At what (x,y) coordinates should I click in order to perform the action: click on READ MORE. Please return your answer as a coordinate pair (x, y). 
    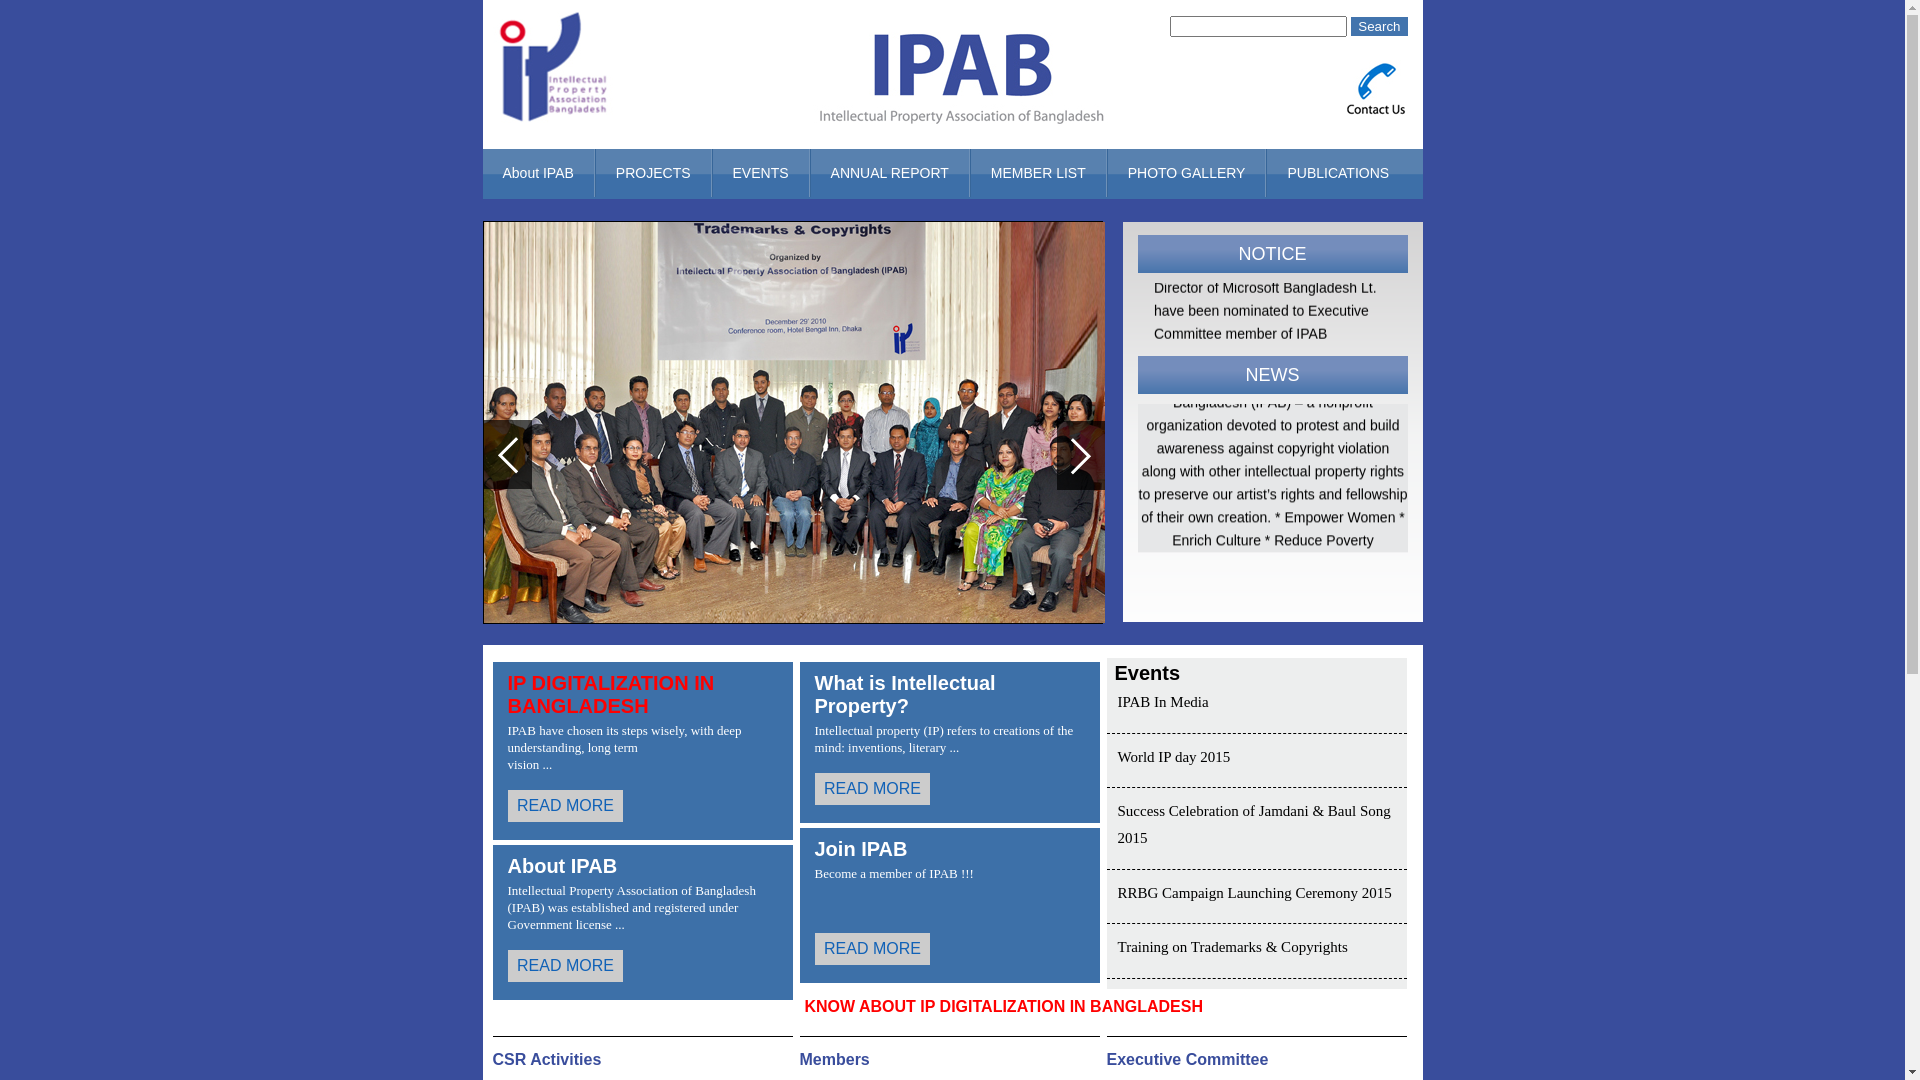
    Looking at the image, I should click on (643, 966).